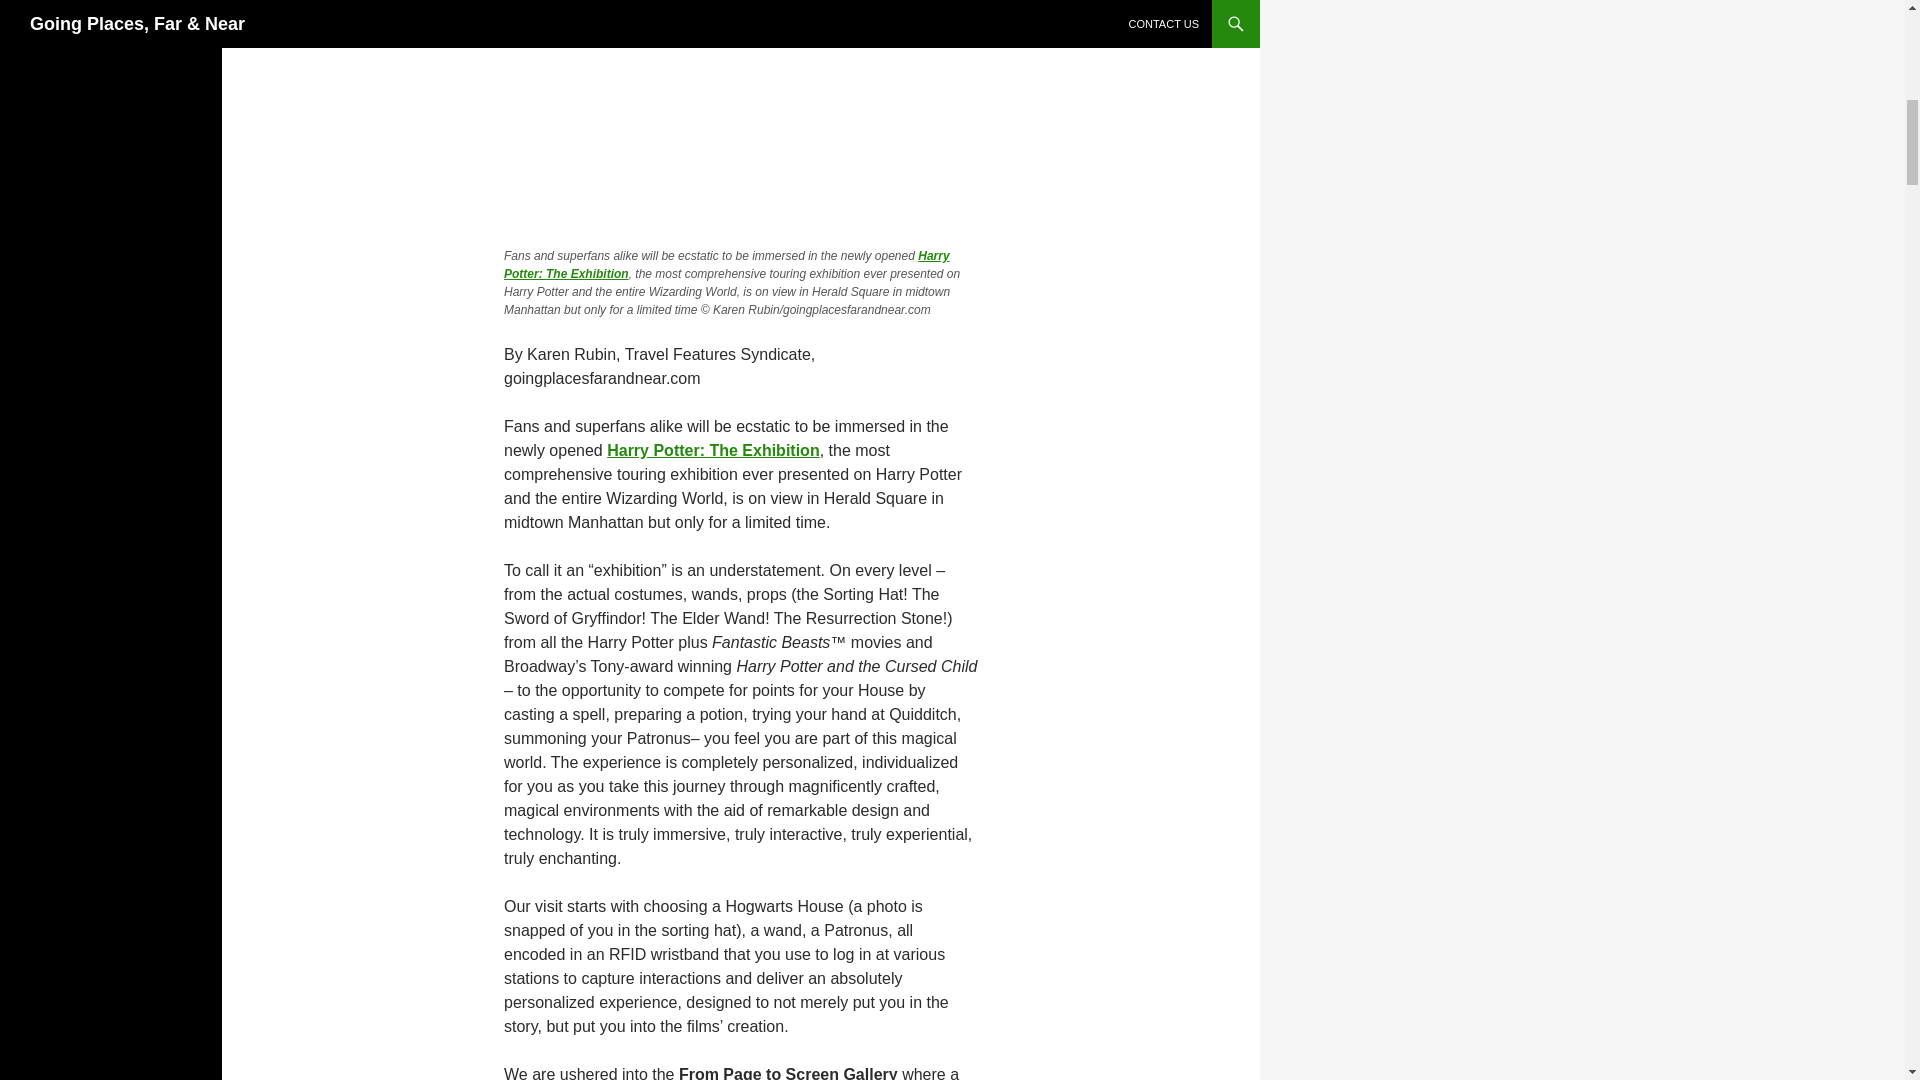  Describe the element at coordinates (712, 450) in the screenshot. I see `Harry Potter: The Exhibition` at that location.